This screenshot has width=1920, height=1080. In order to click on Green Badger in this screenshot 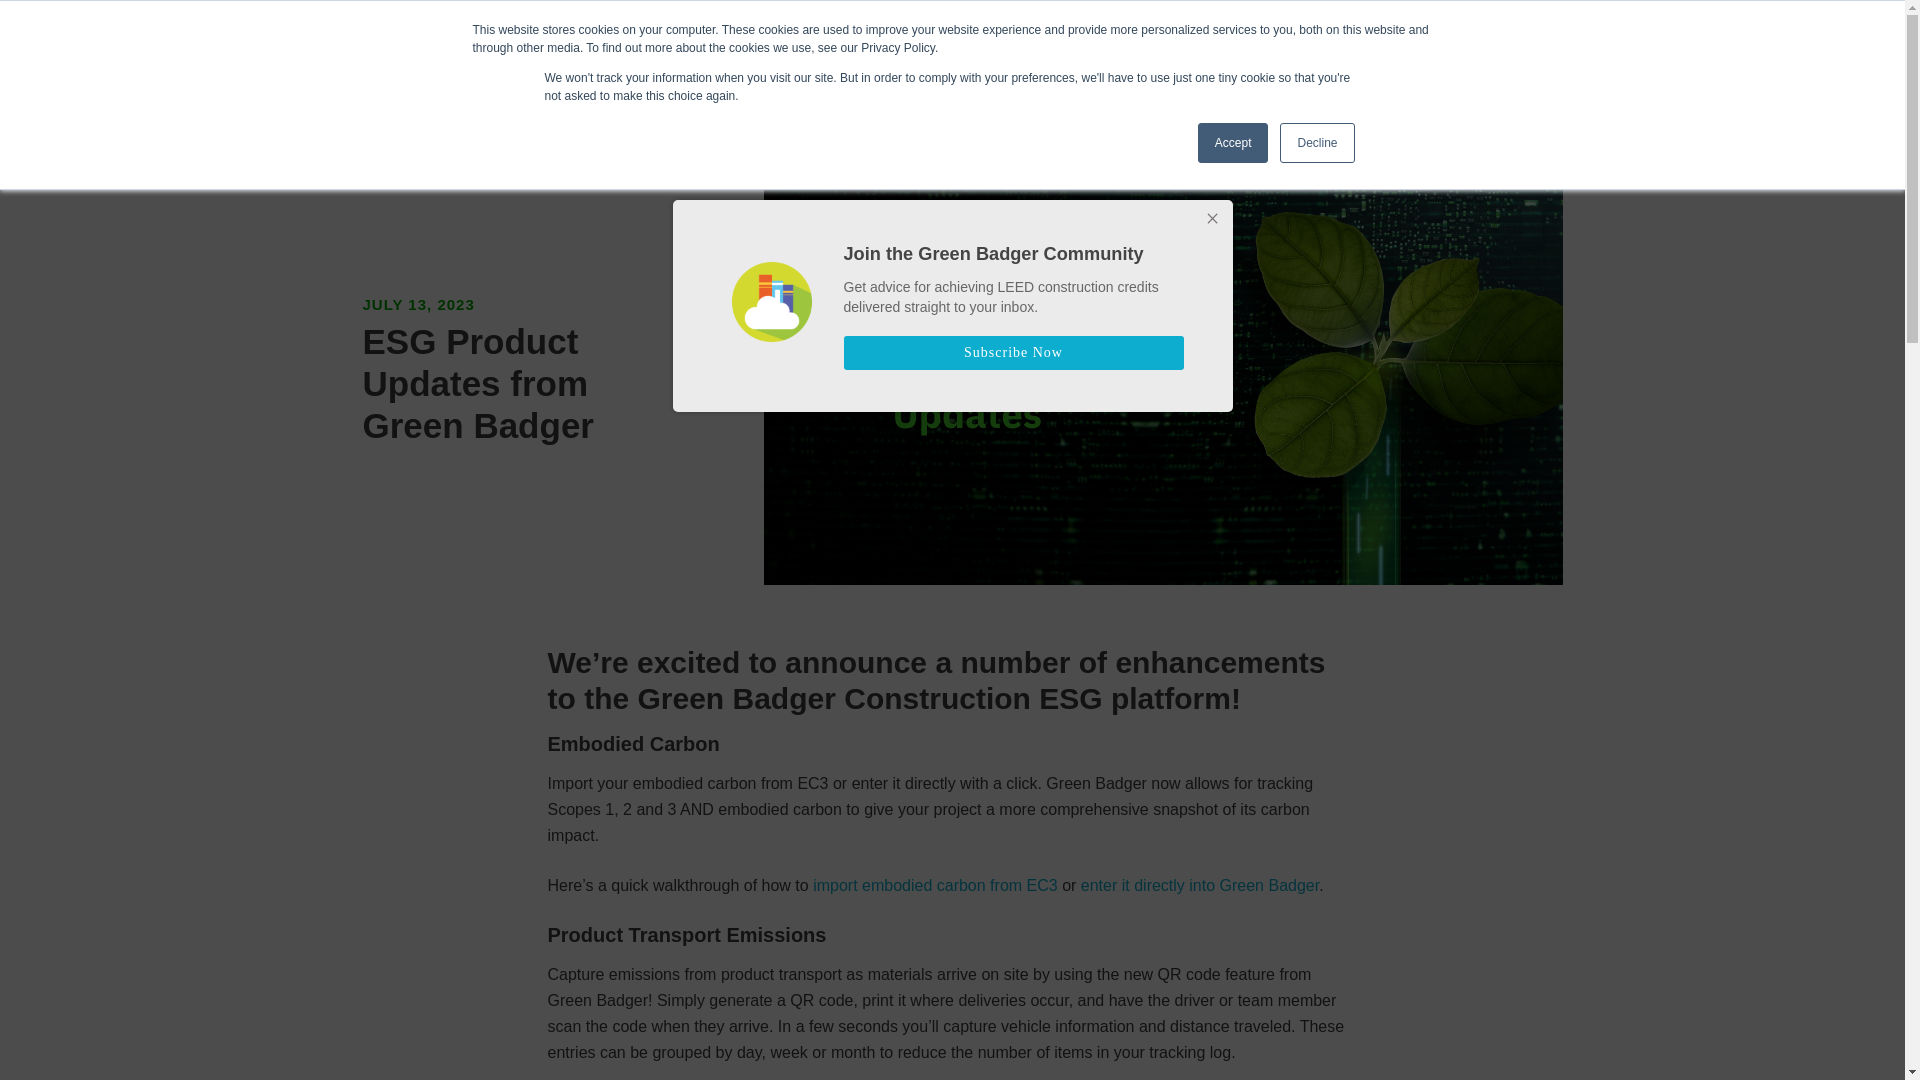, I will do `click(441, 49)`.